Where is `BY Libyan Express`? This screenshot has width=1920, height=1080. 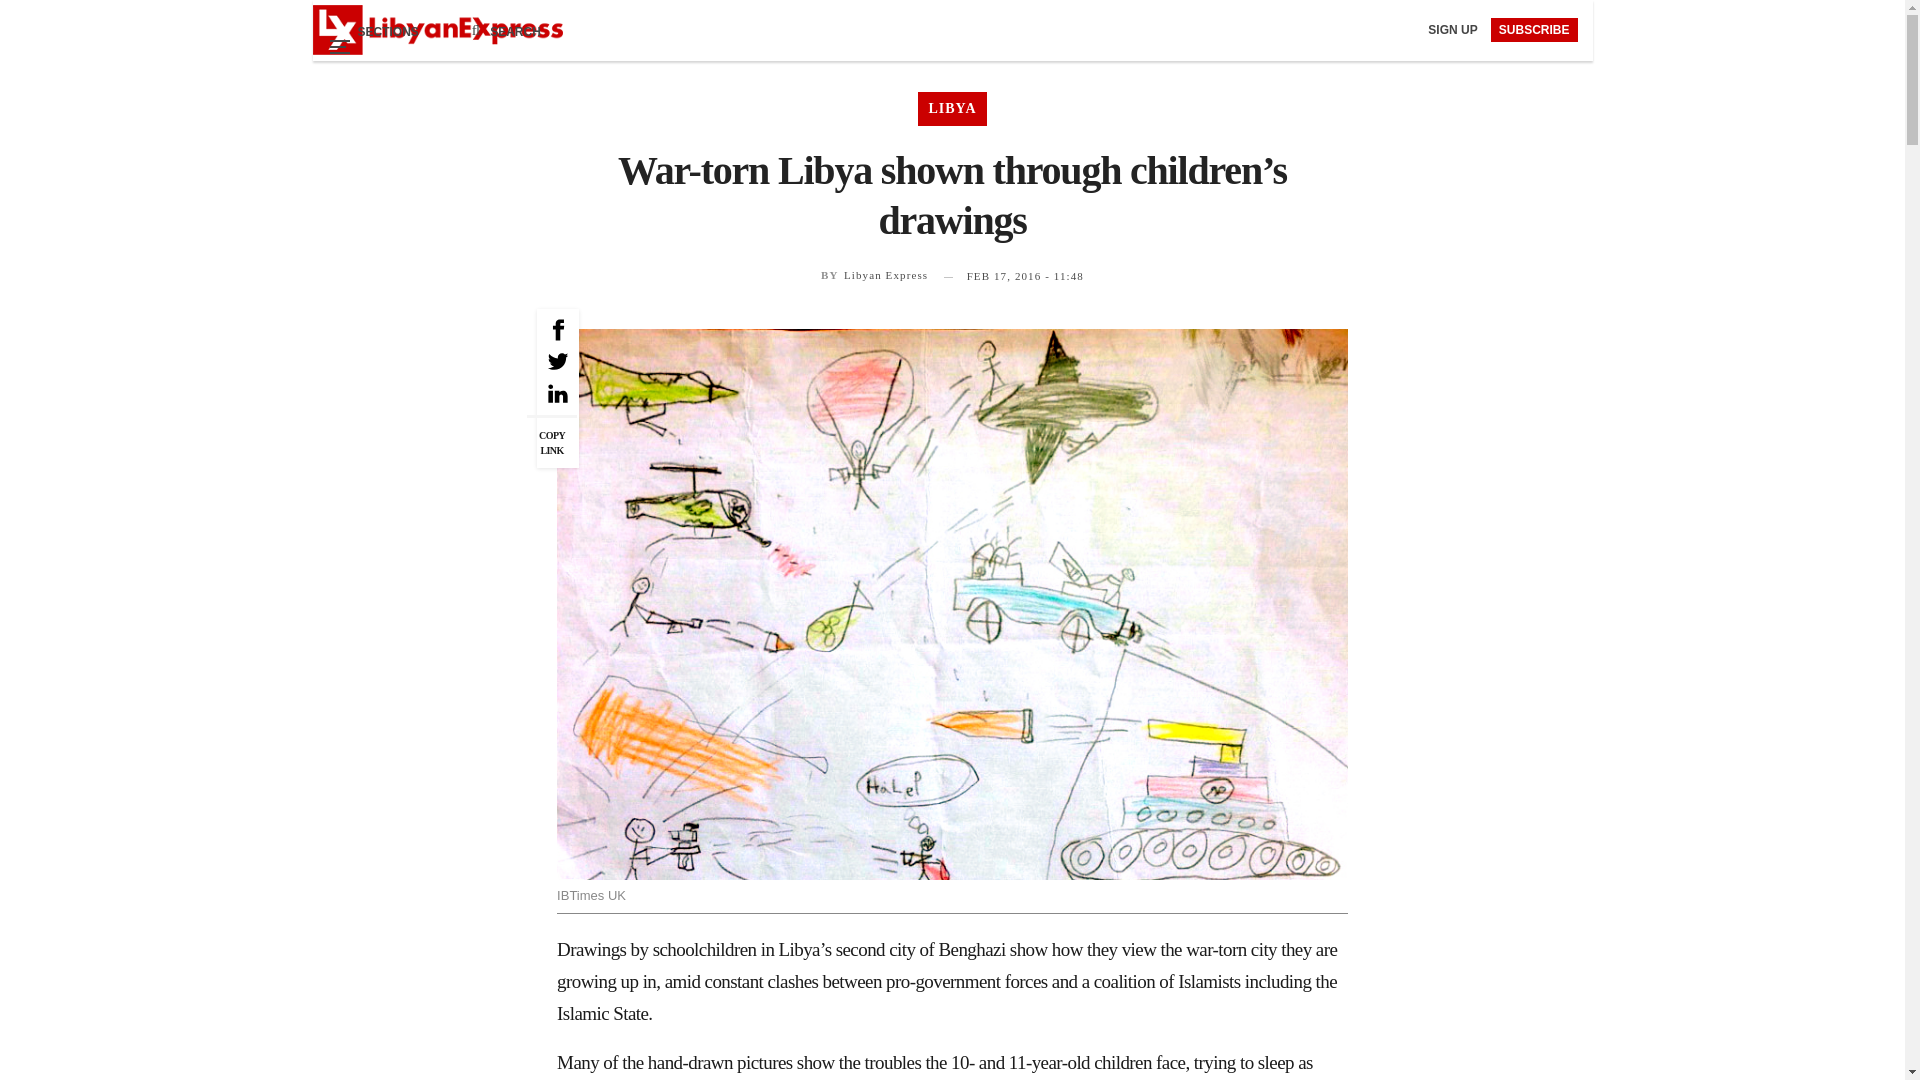 BY Libyan Express is located at coordinates (874, 274).